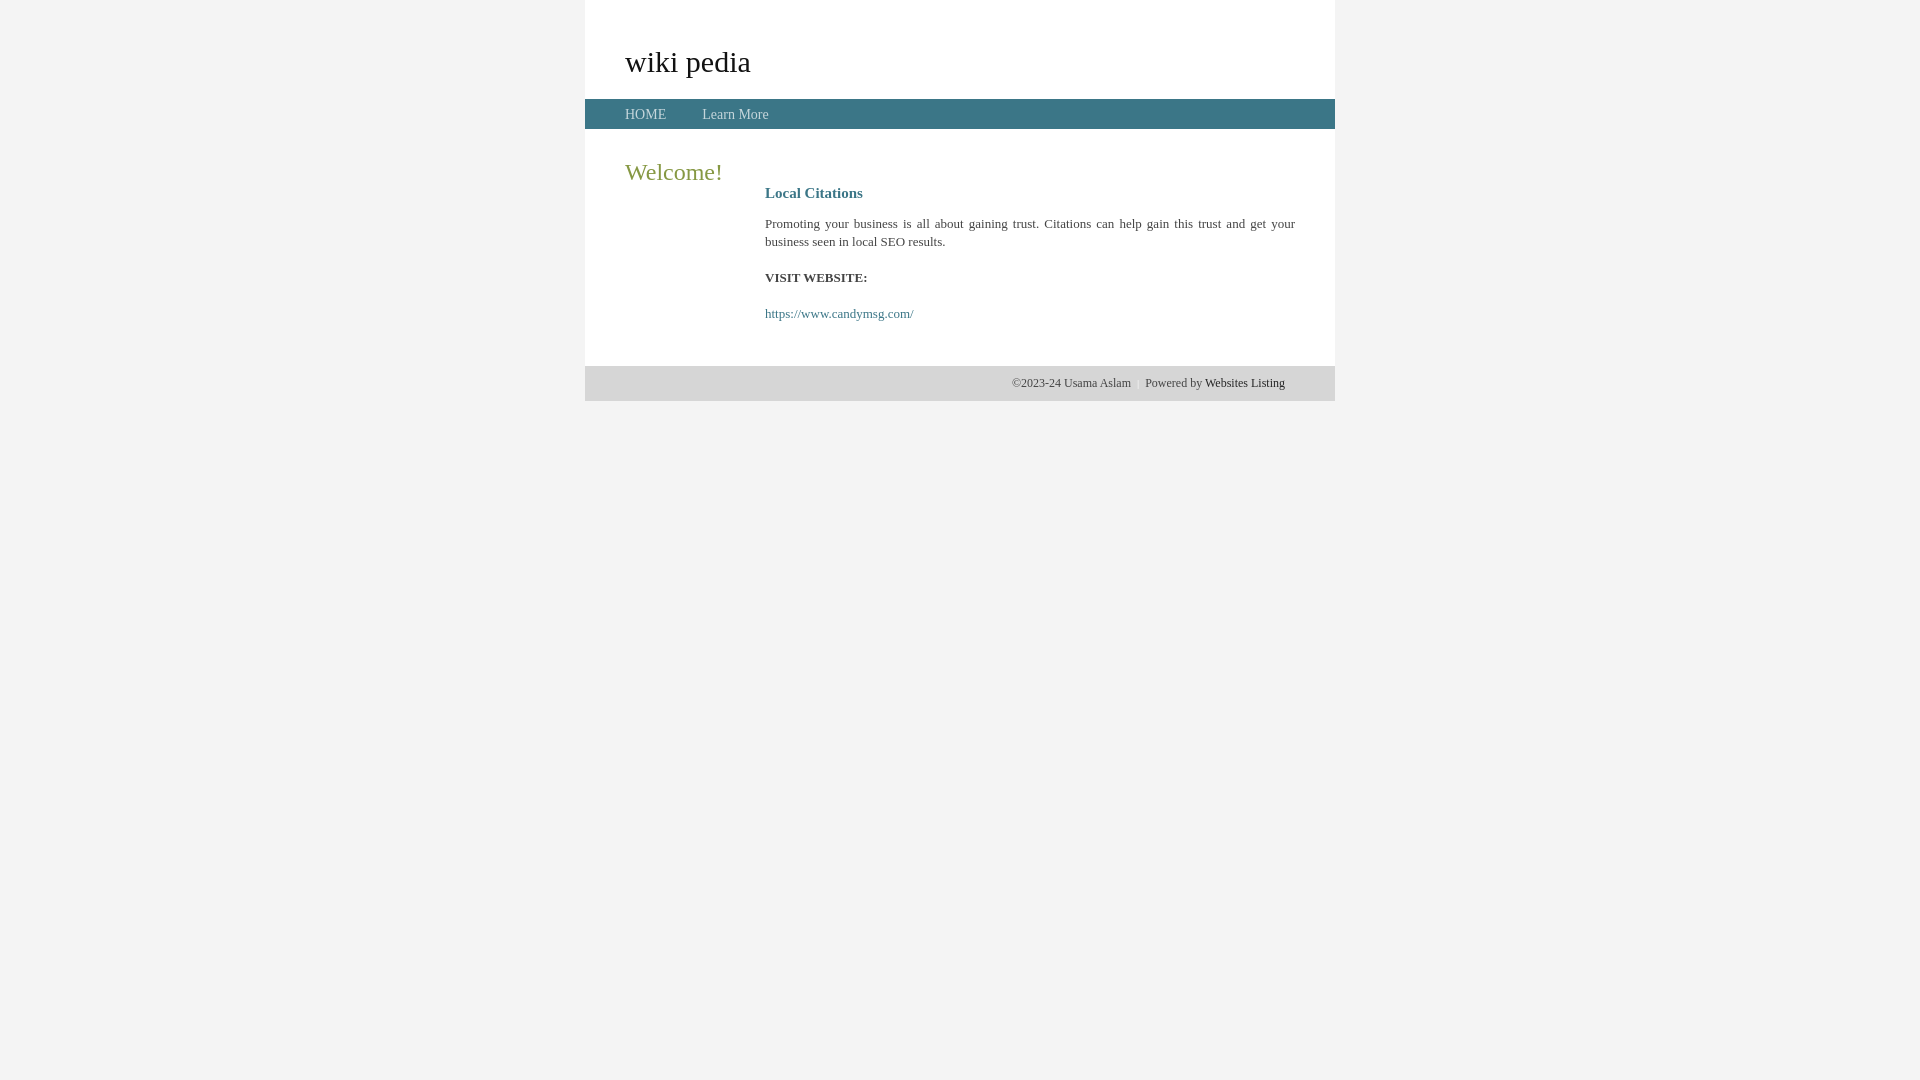 The width and height of the screenshot is (1920, 1080). I want to click on Learn More, so click(735, 114).